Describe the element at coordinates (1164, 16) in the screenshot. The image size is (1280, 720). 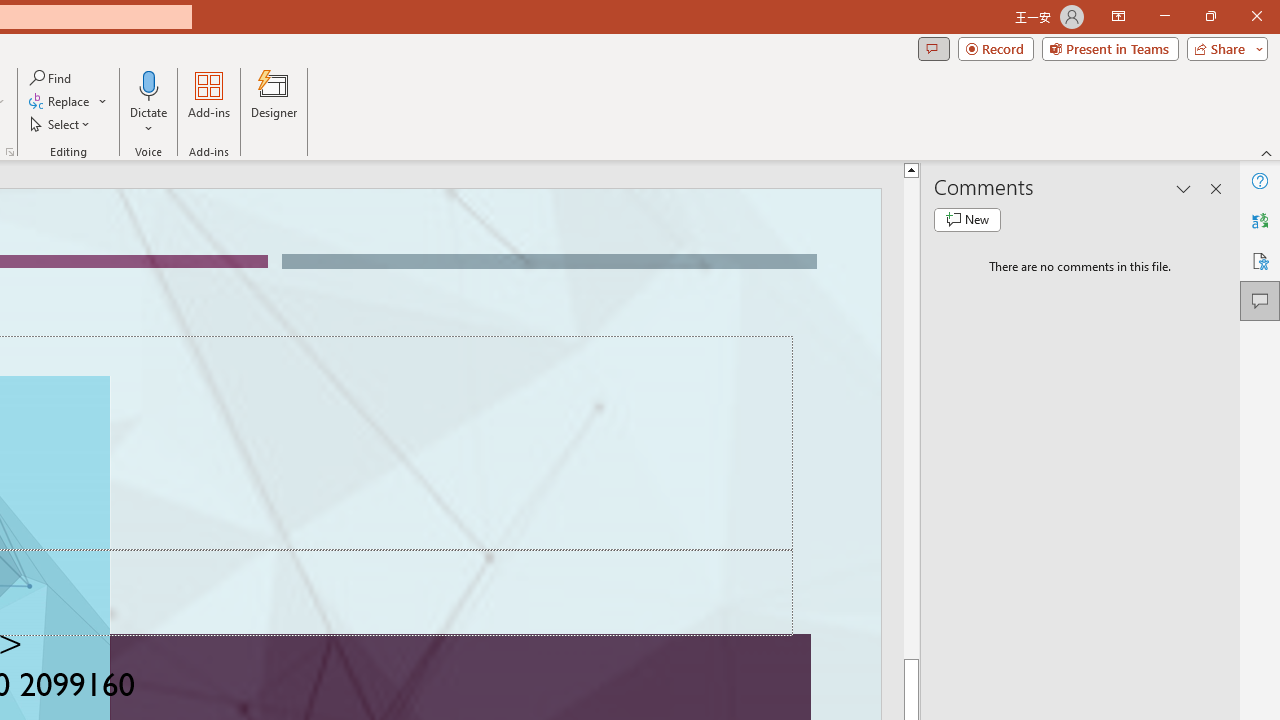
I see `Minimize` at that location.